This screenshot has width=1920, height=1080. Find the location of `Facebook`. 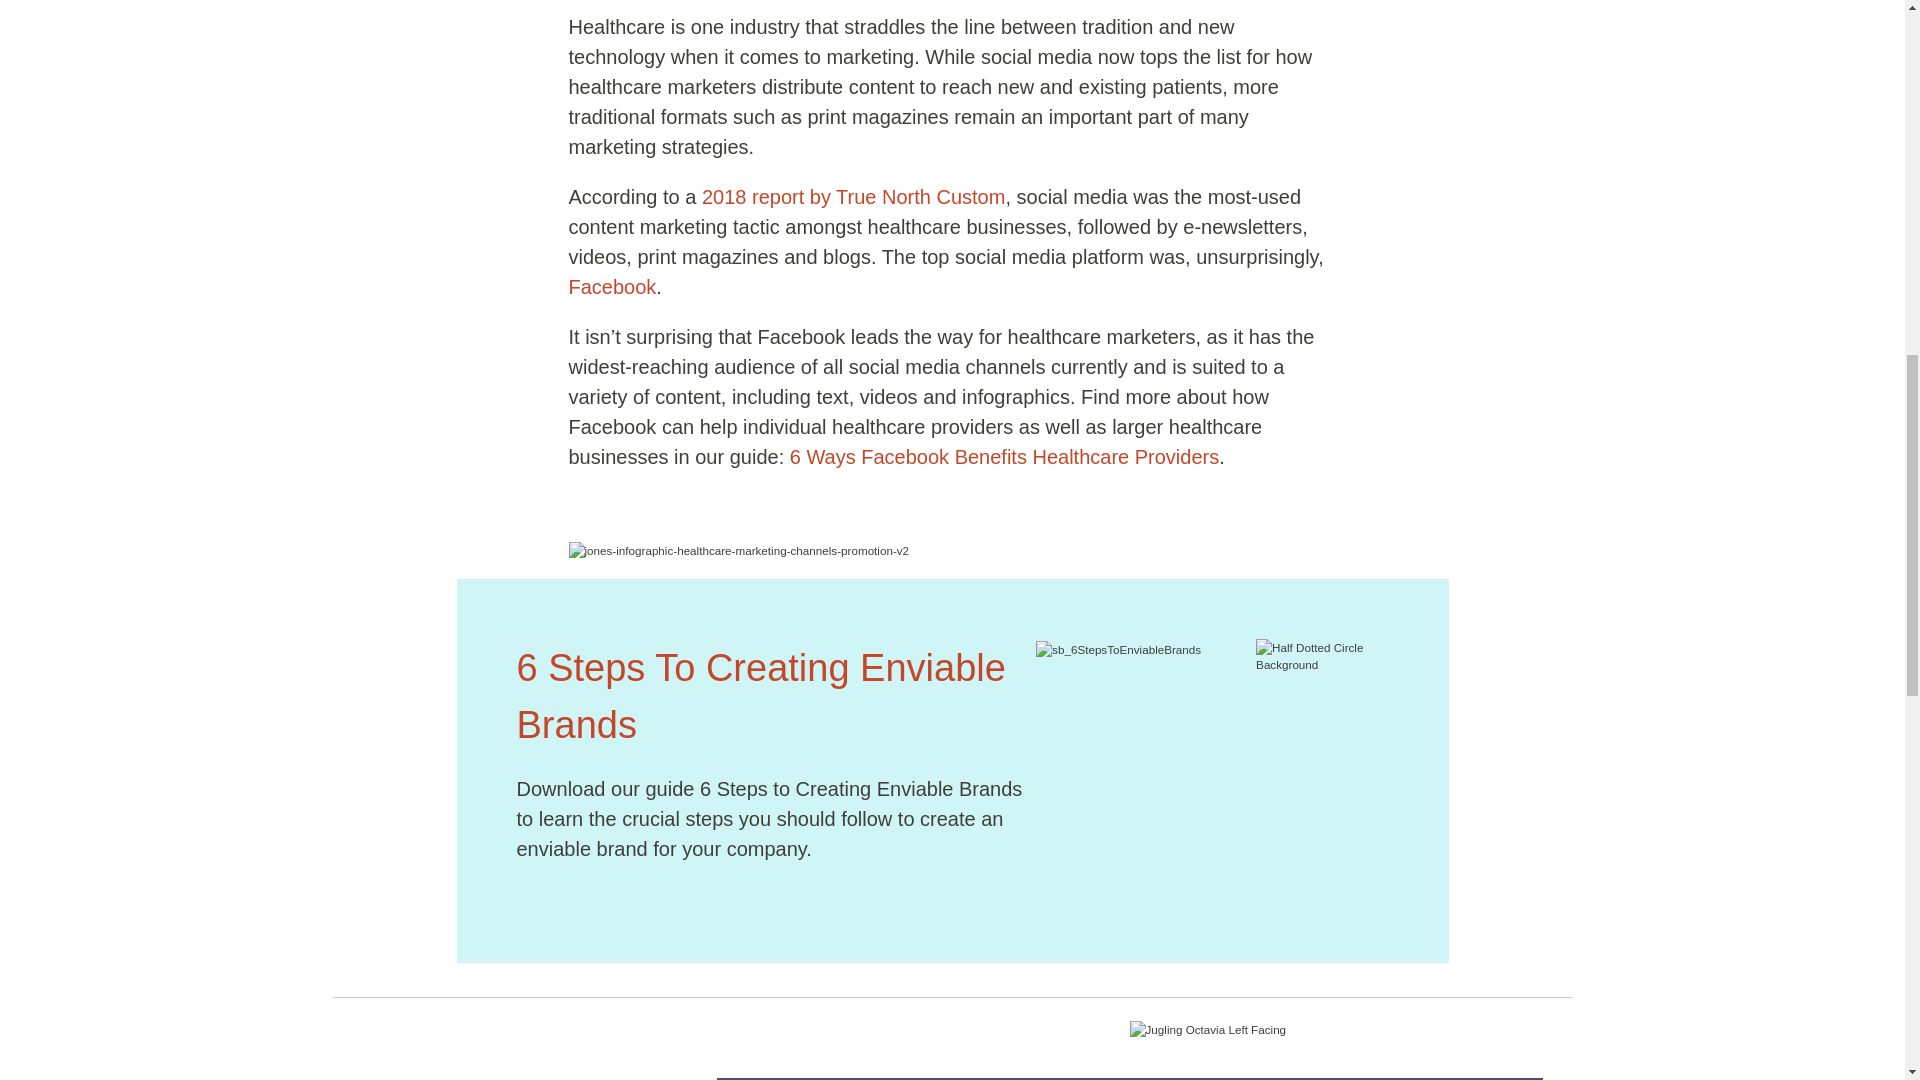

Facebook is located at coordinates (612, 287).